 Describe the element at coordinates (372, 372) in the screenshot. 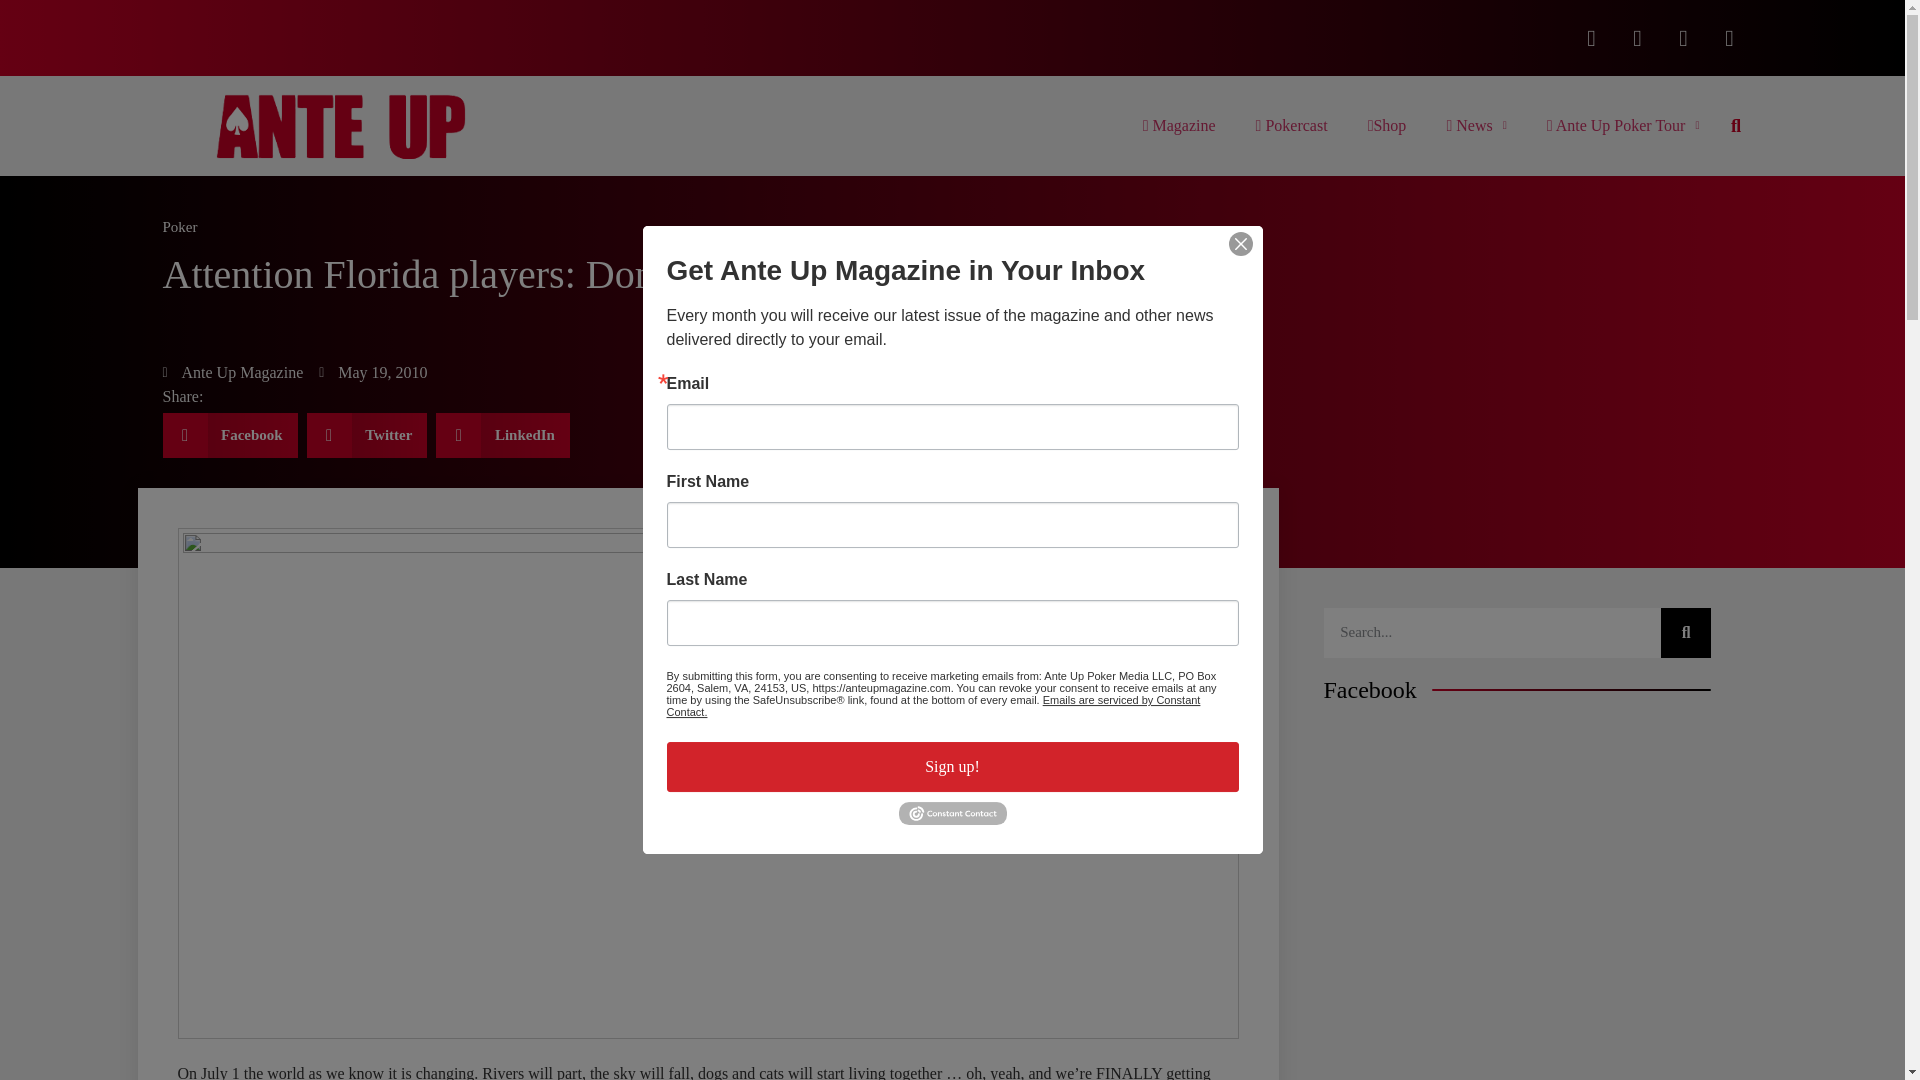

I see `May 19, 2010` at that location.